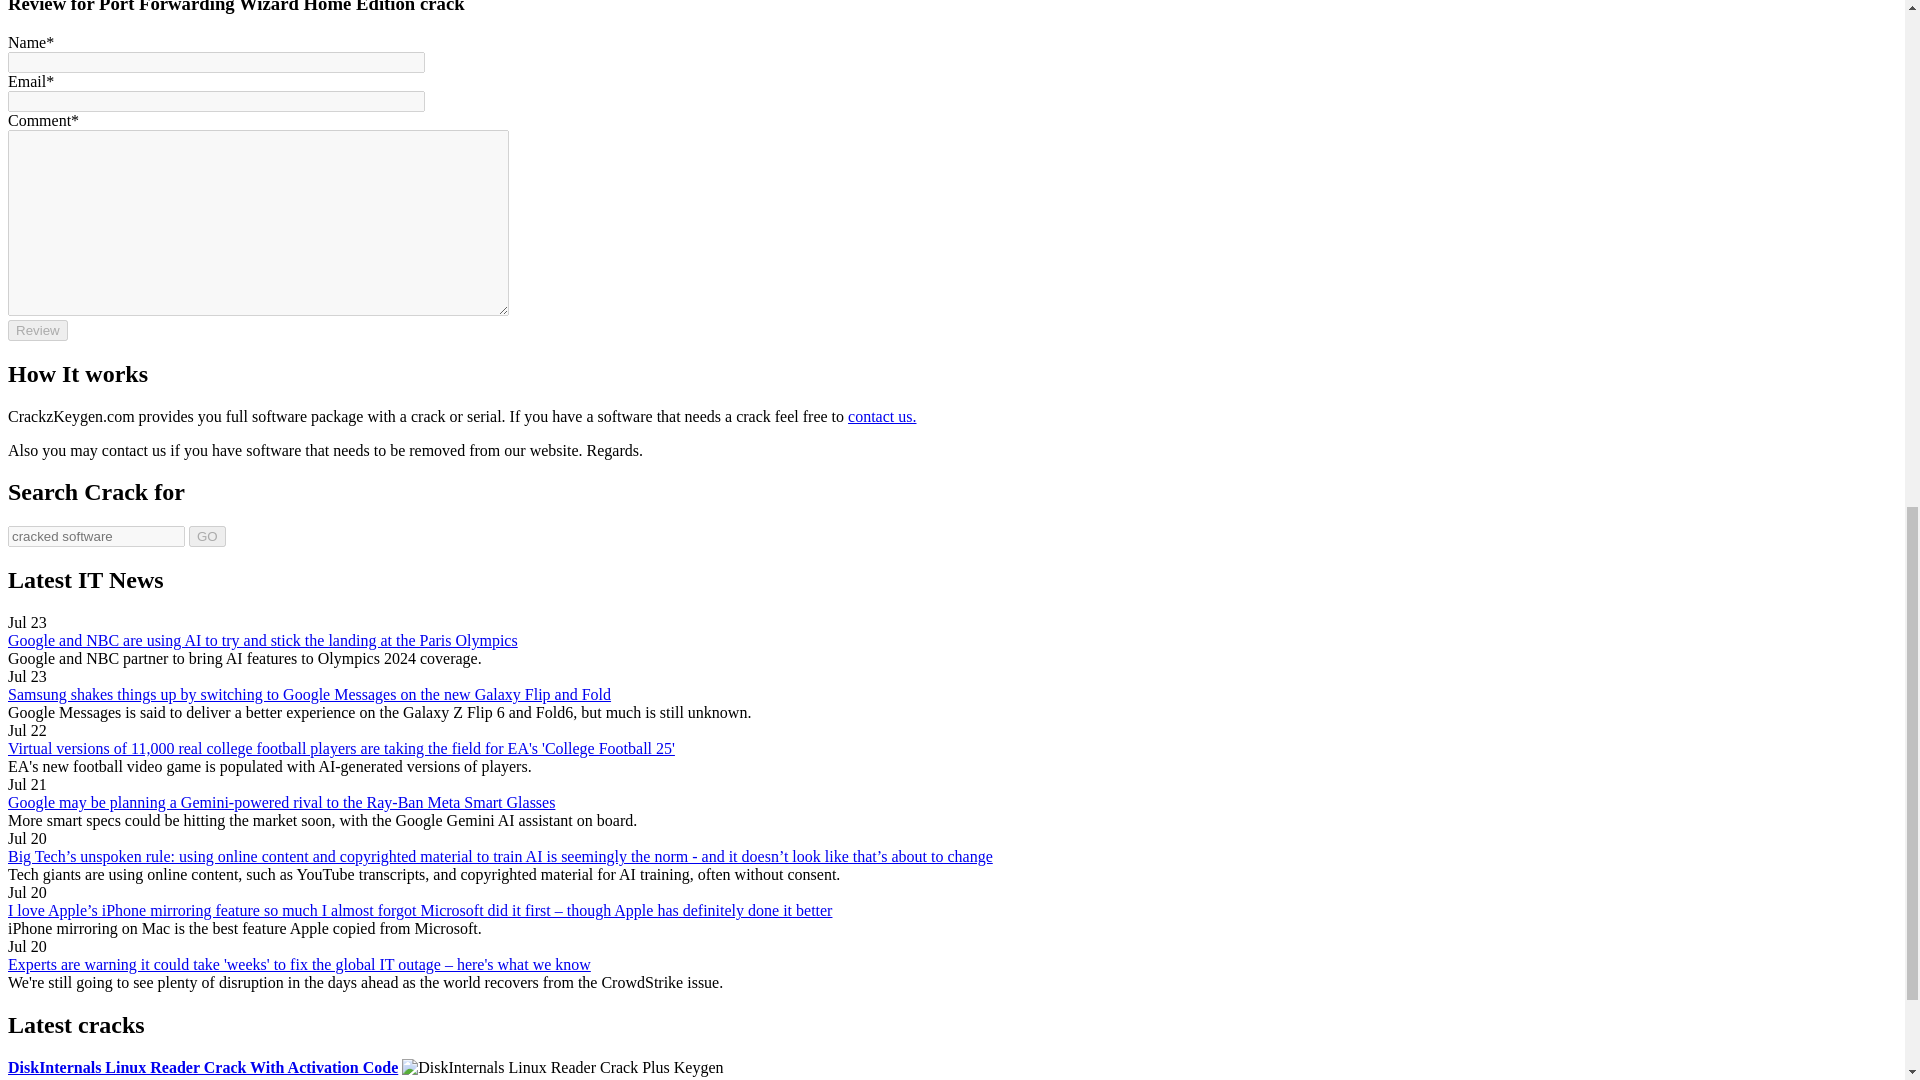 This screenshot has height=1080, width=1920. I want to click on DiskInternals Linux Reader Crack With Activation Code, so click(202, 1067).